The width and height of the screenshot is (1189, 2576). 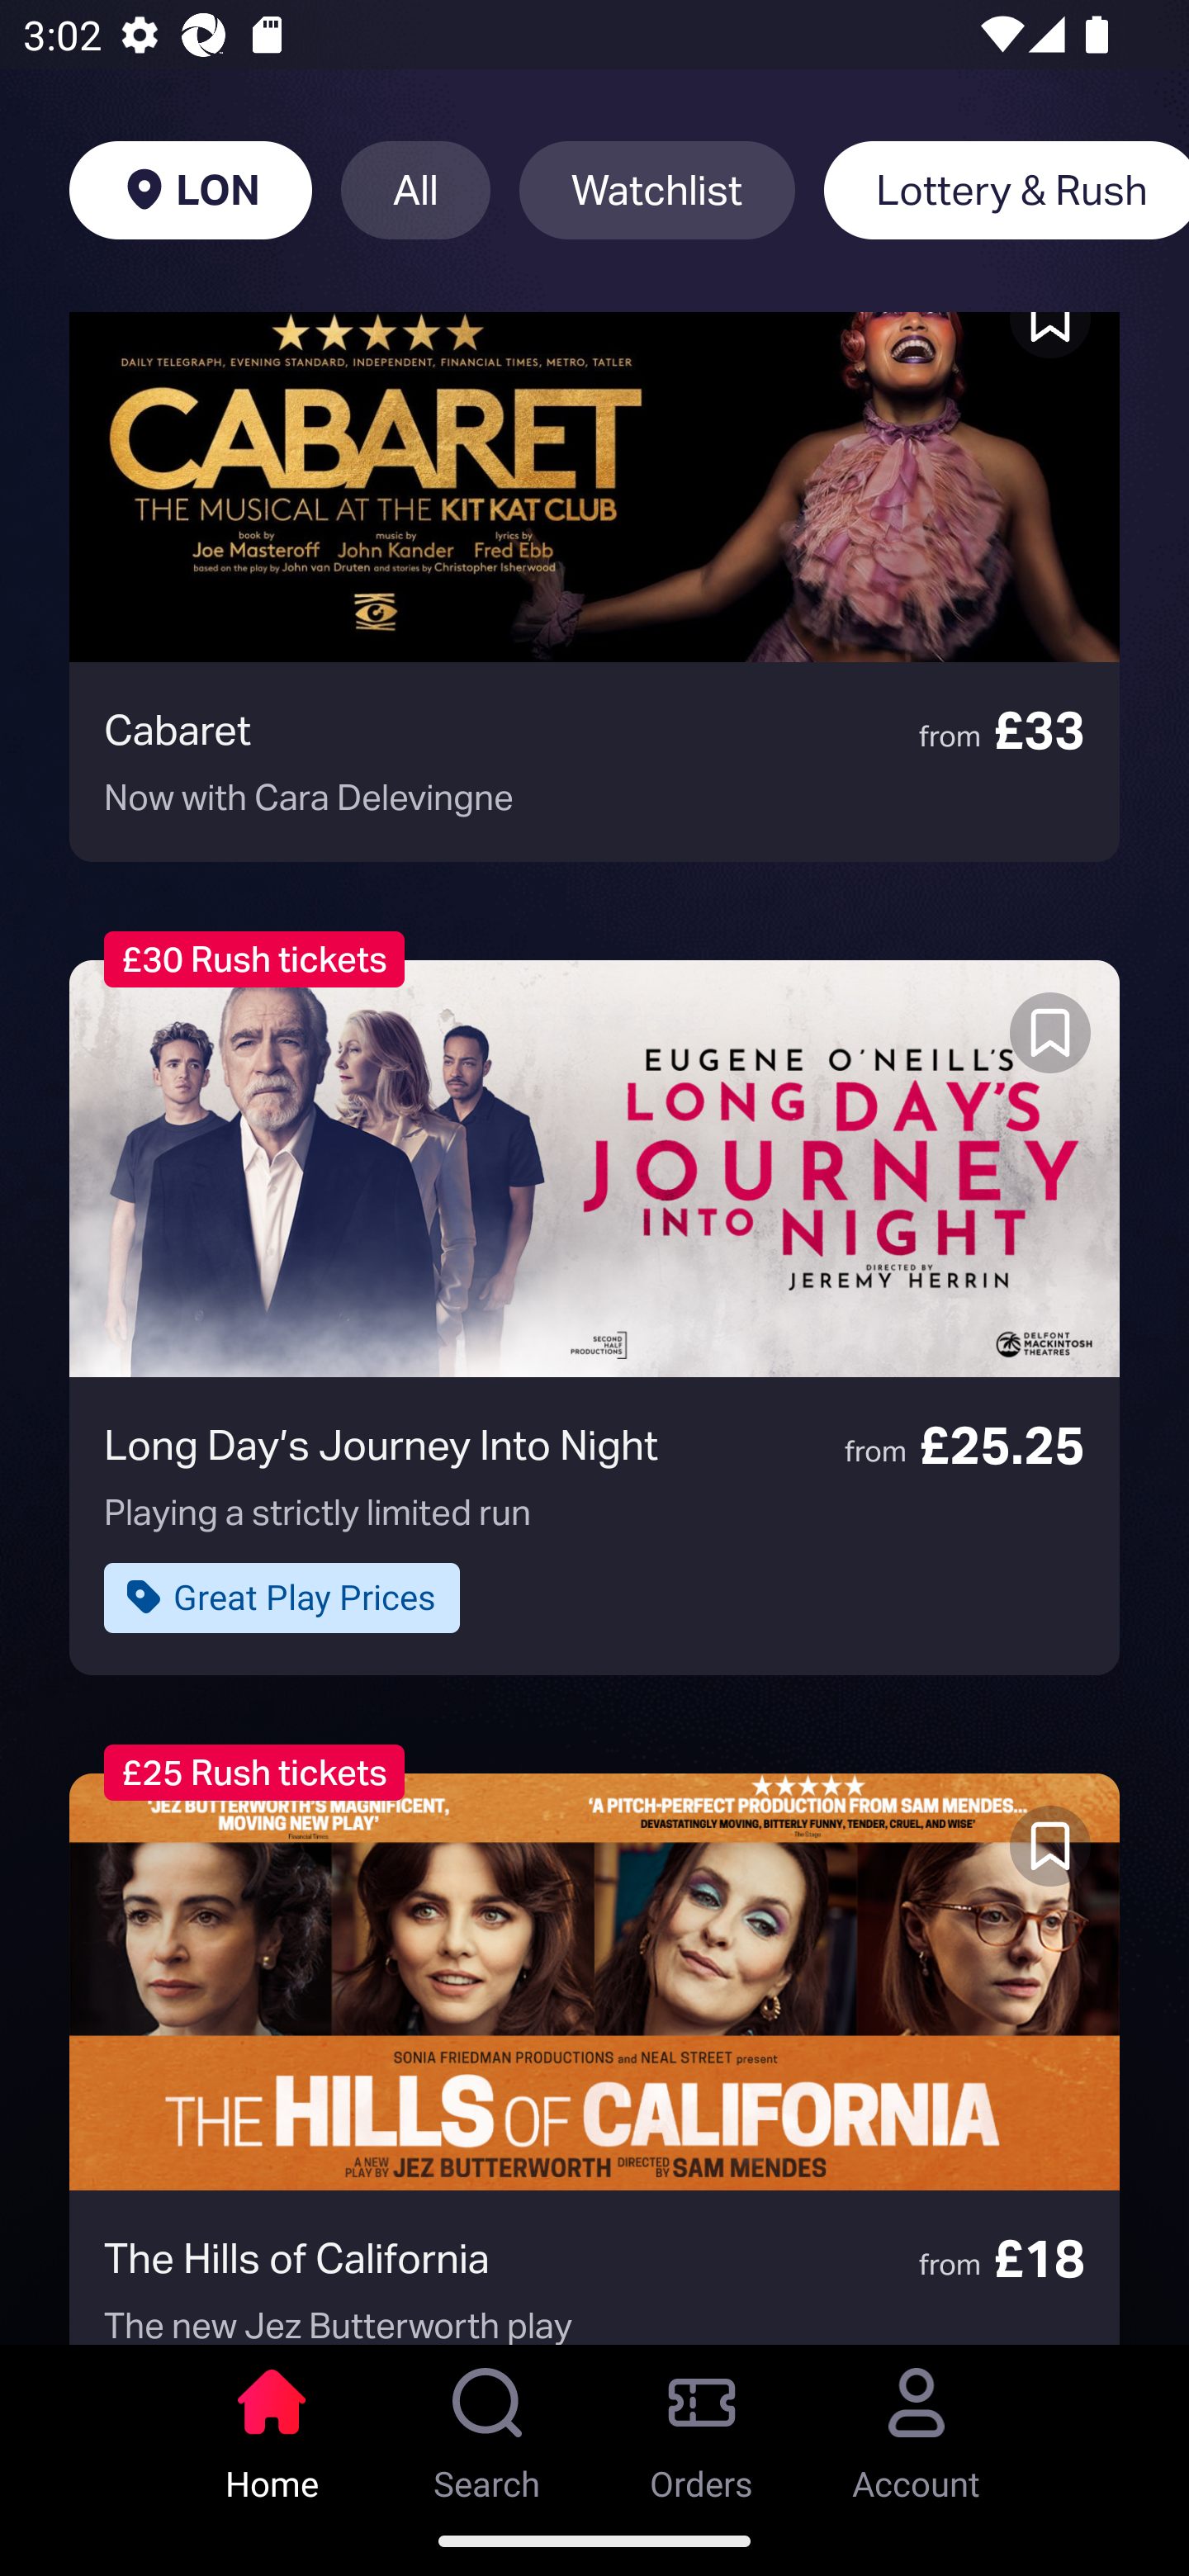 I want to click on LON, so click(x=190, y=190).